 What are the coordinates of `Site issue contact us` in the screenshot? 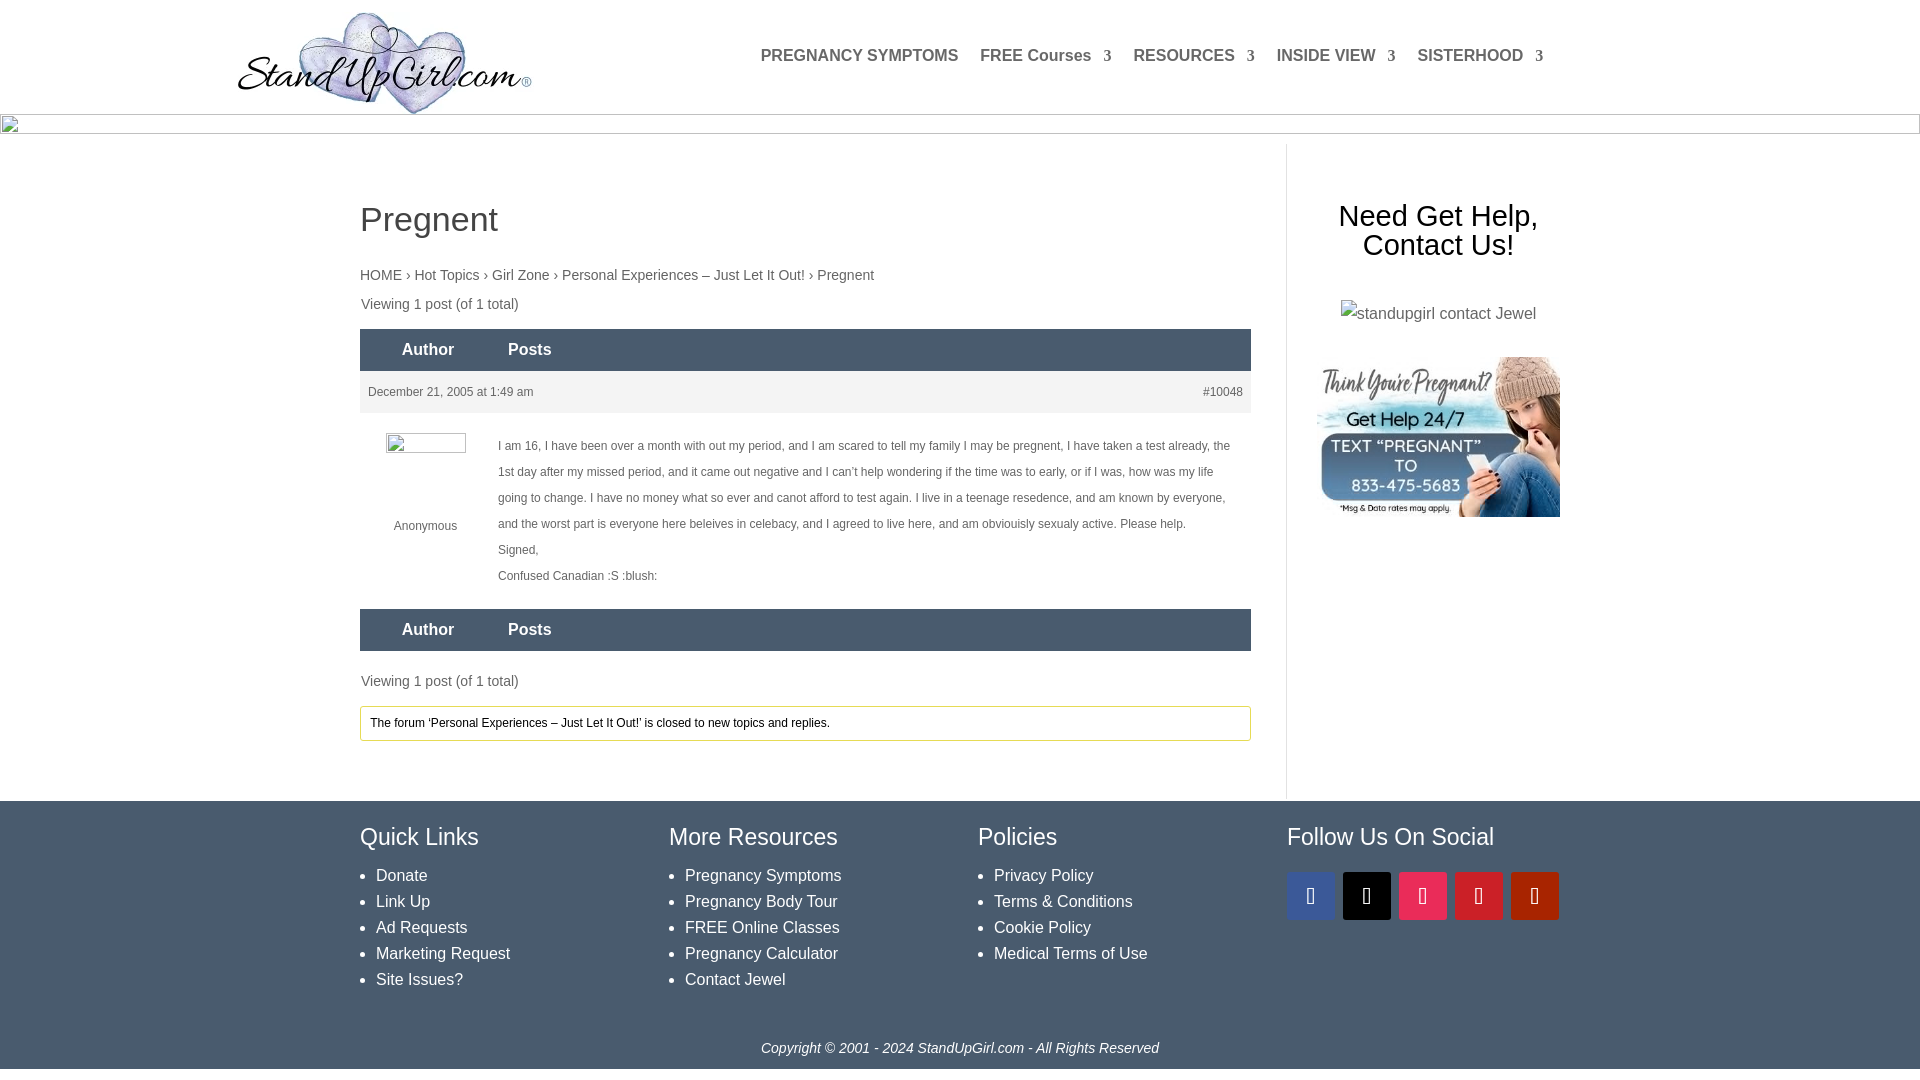 It's located at (419, 979).